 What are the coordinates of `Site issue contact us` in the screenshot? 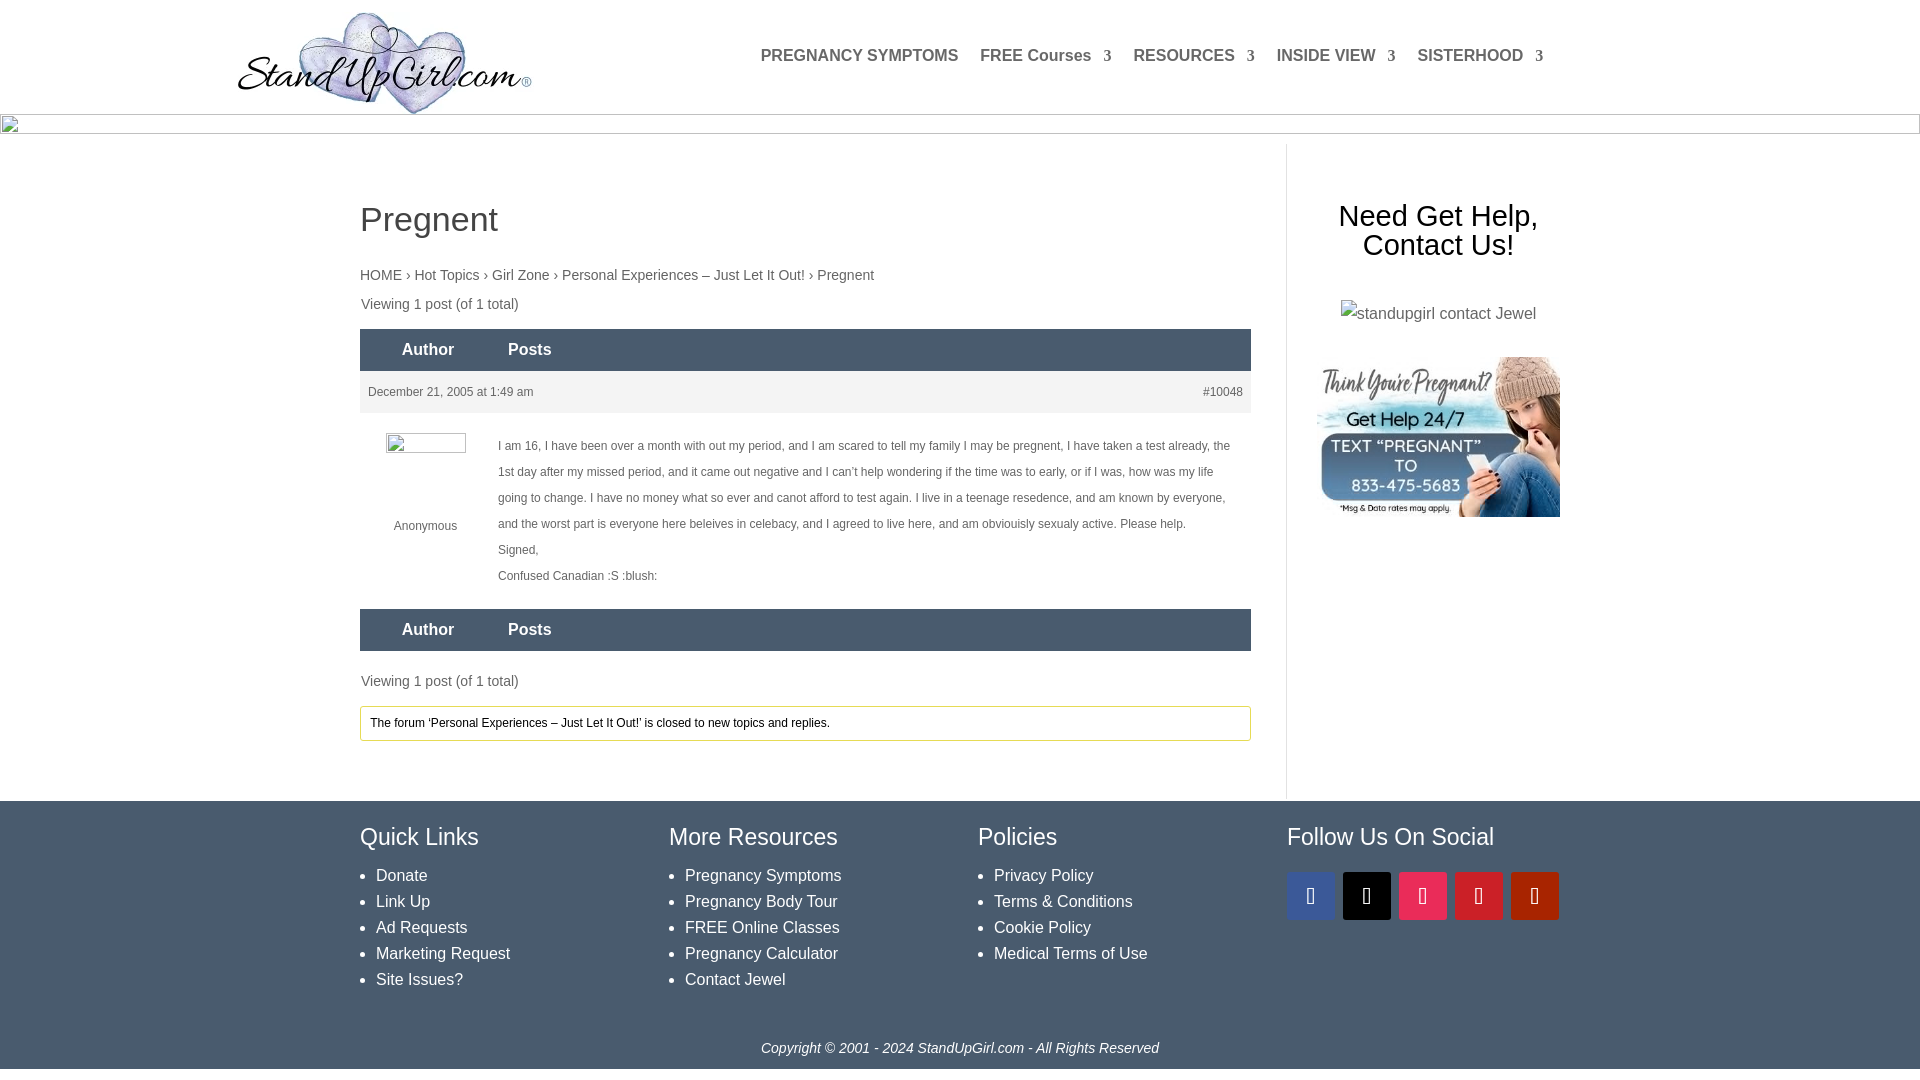 It's located at (419, 979).